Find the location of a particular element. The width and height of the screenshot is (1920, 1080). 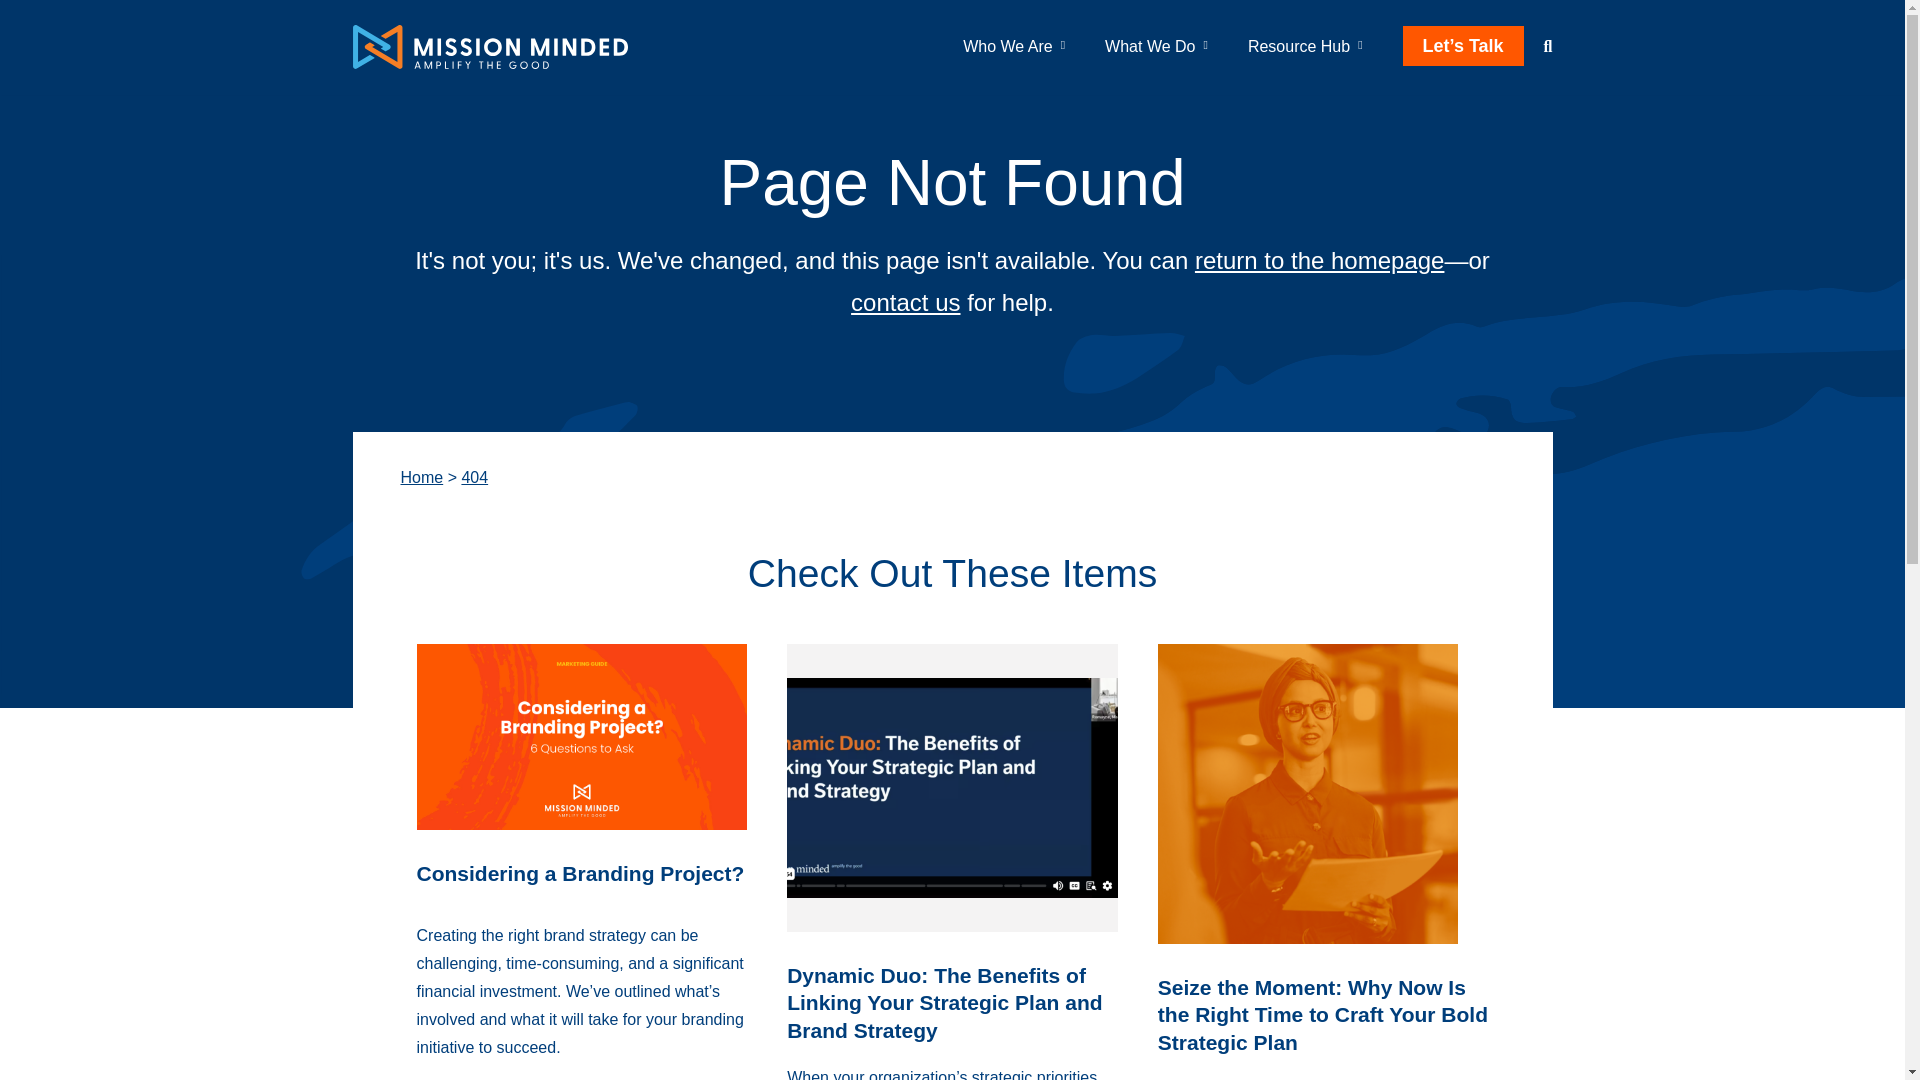

What We Do is located at coordinates (1150, 46).